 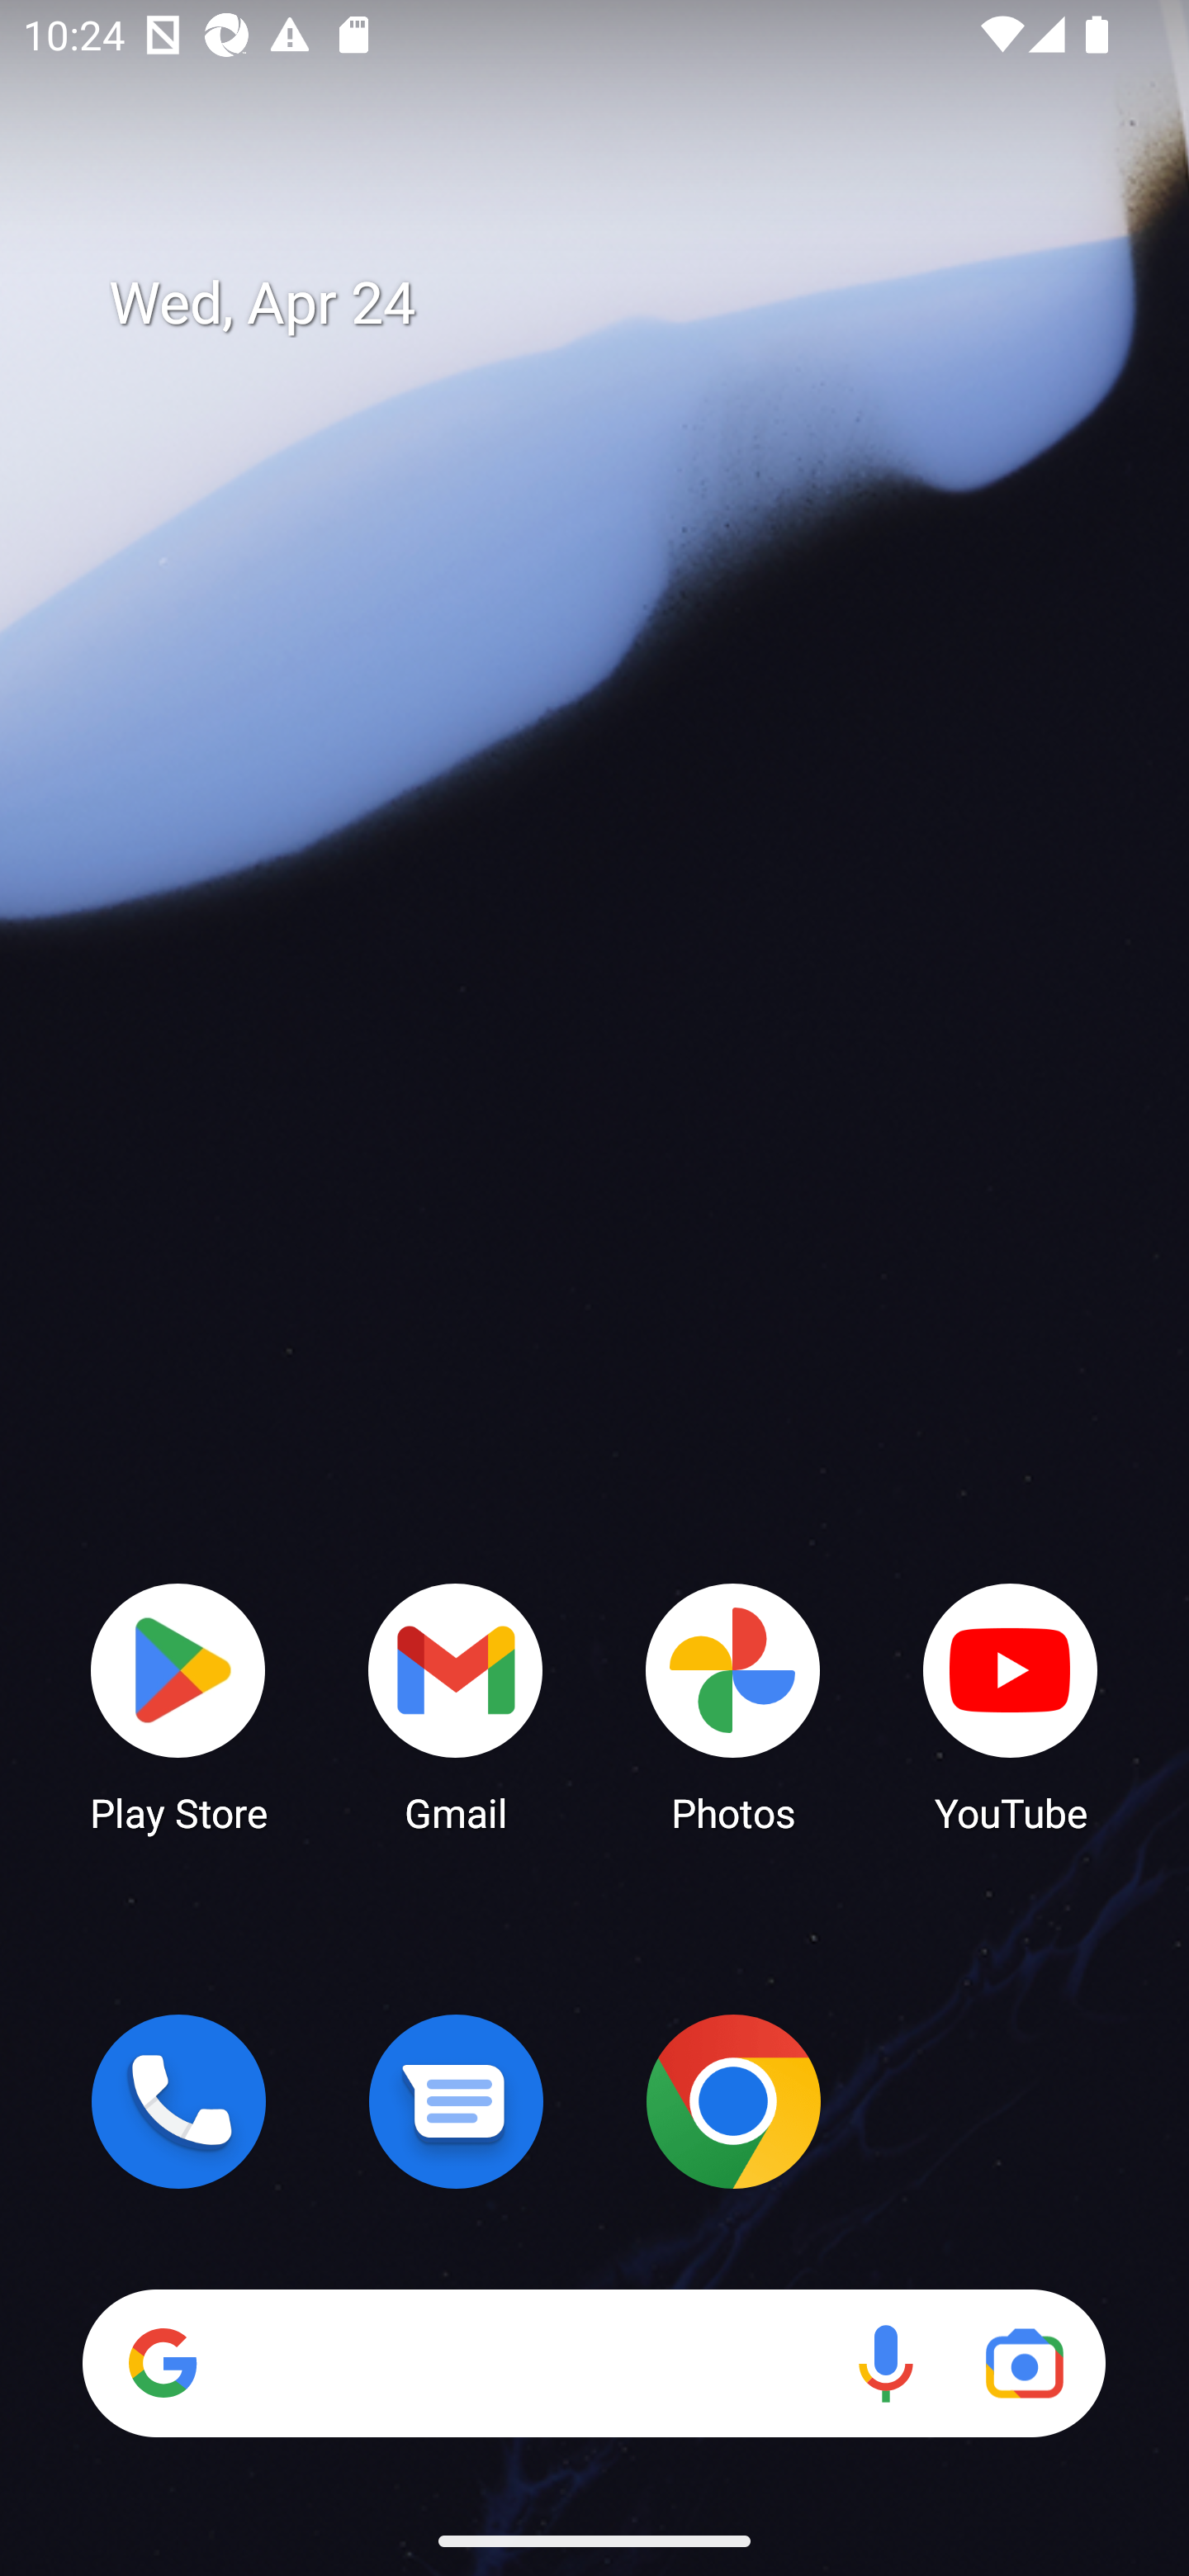 What do you see at coordinates (1024, 2363) in the screenshot?
I see `Google Lens` at bounding box center [1024, 2363].